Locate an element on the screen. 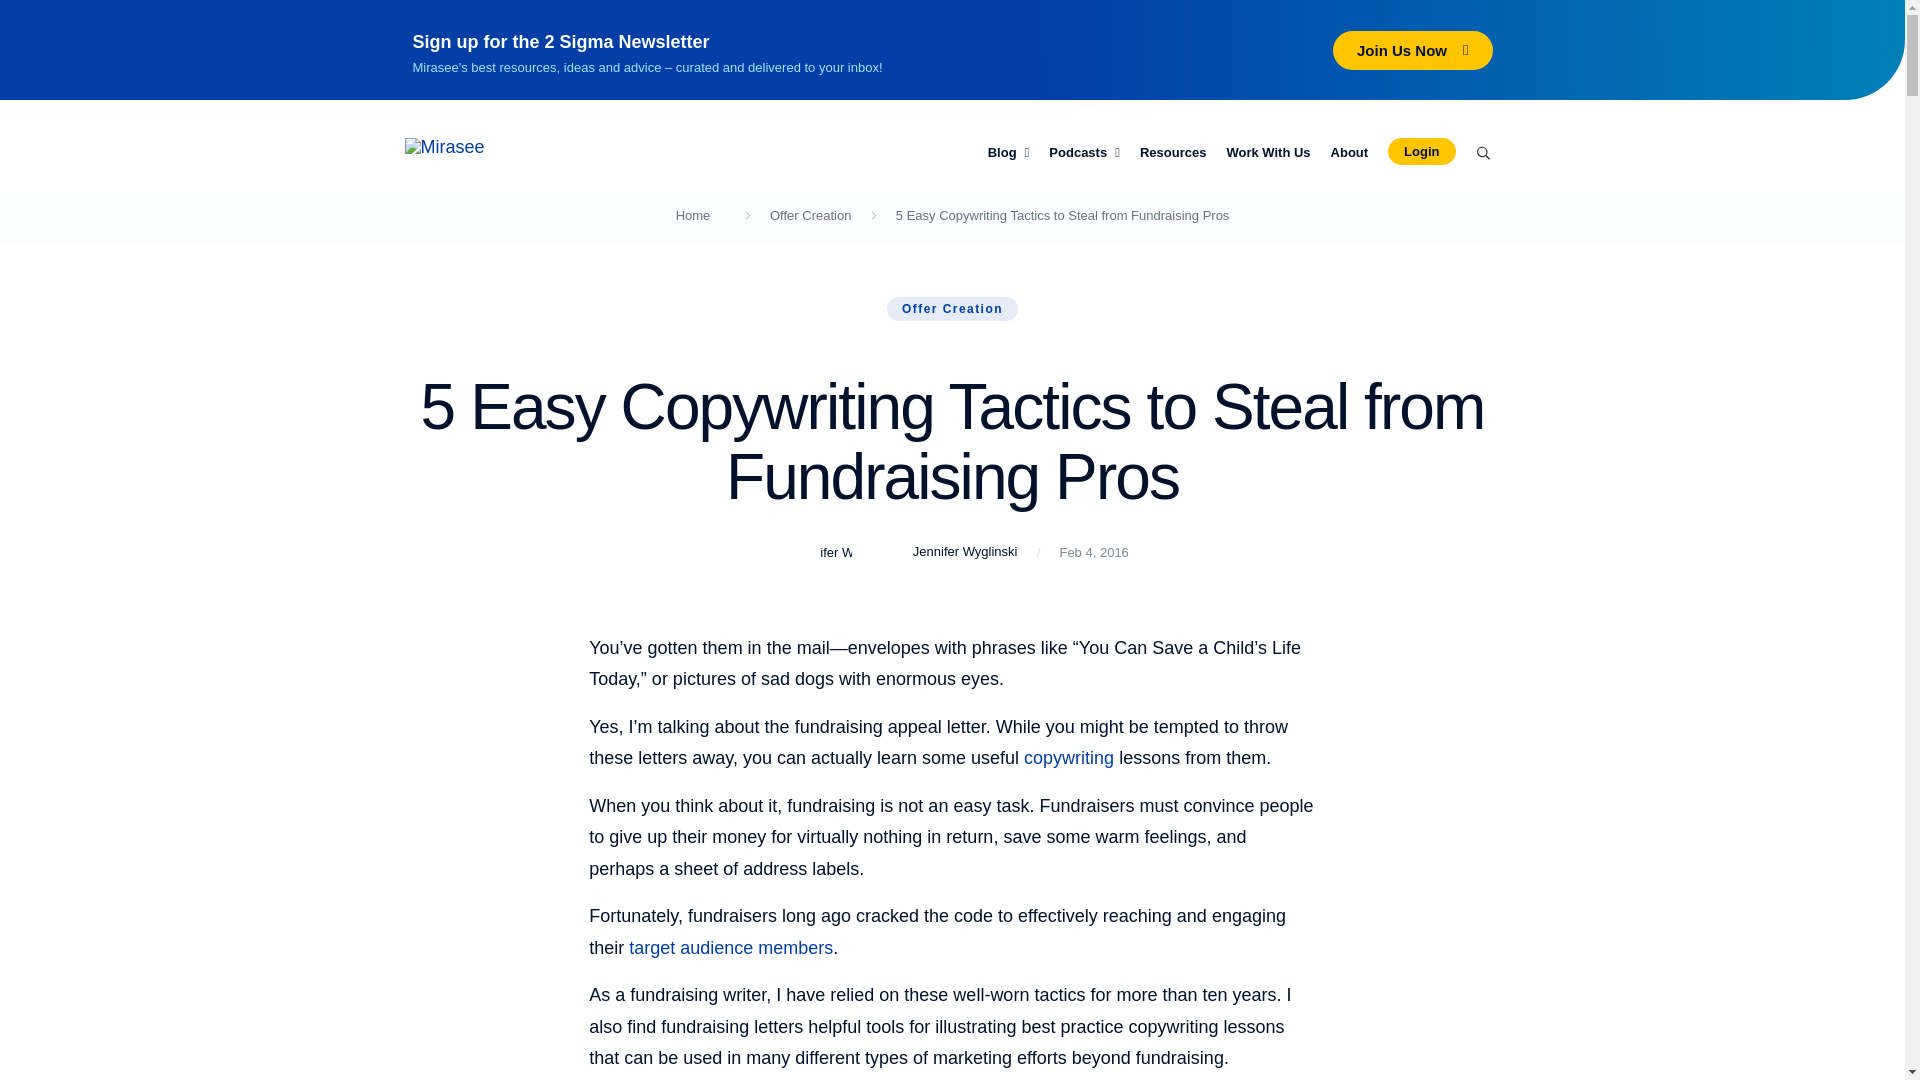 The image size is (1920, 1080). Podcasts is located at coordinates (1084, 153).